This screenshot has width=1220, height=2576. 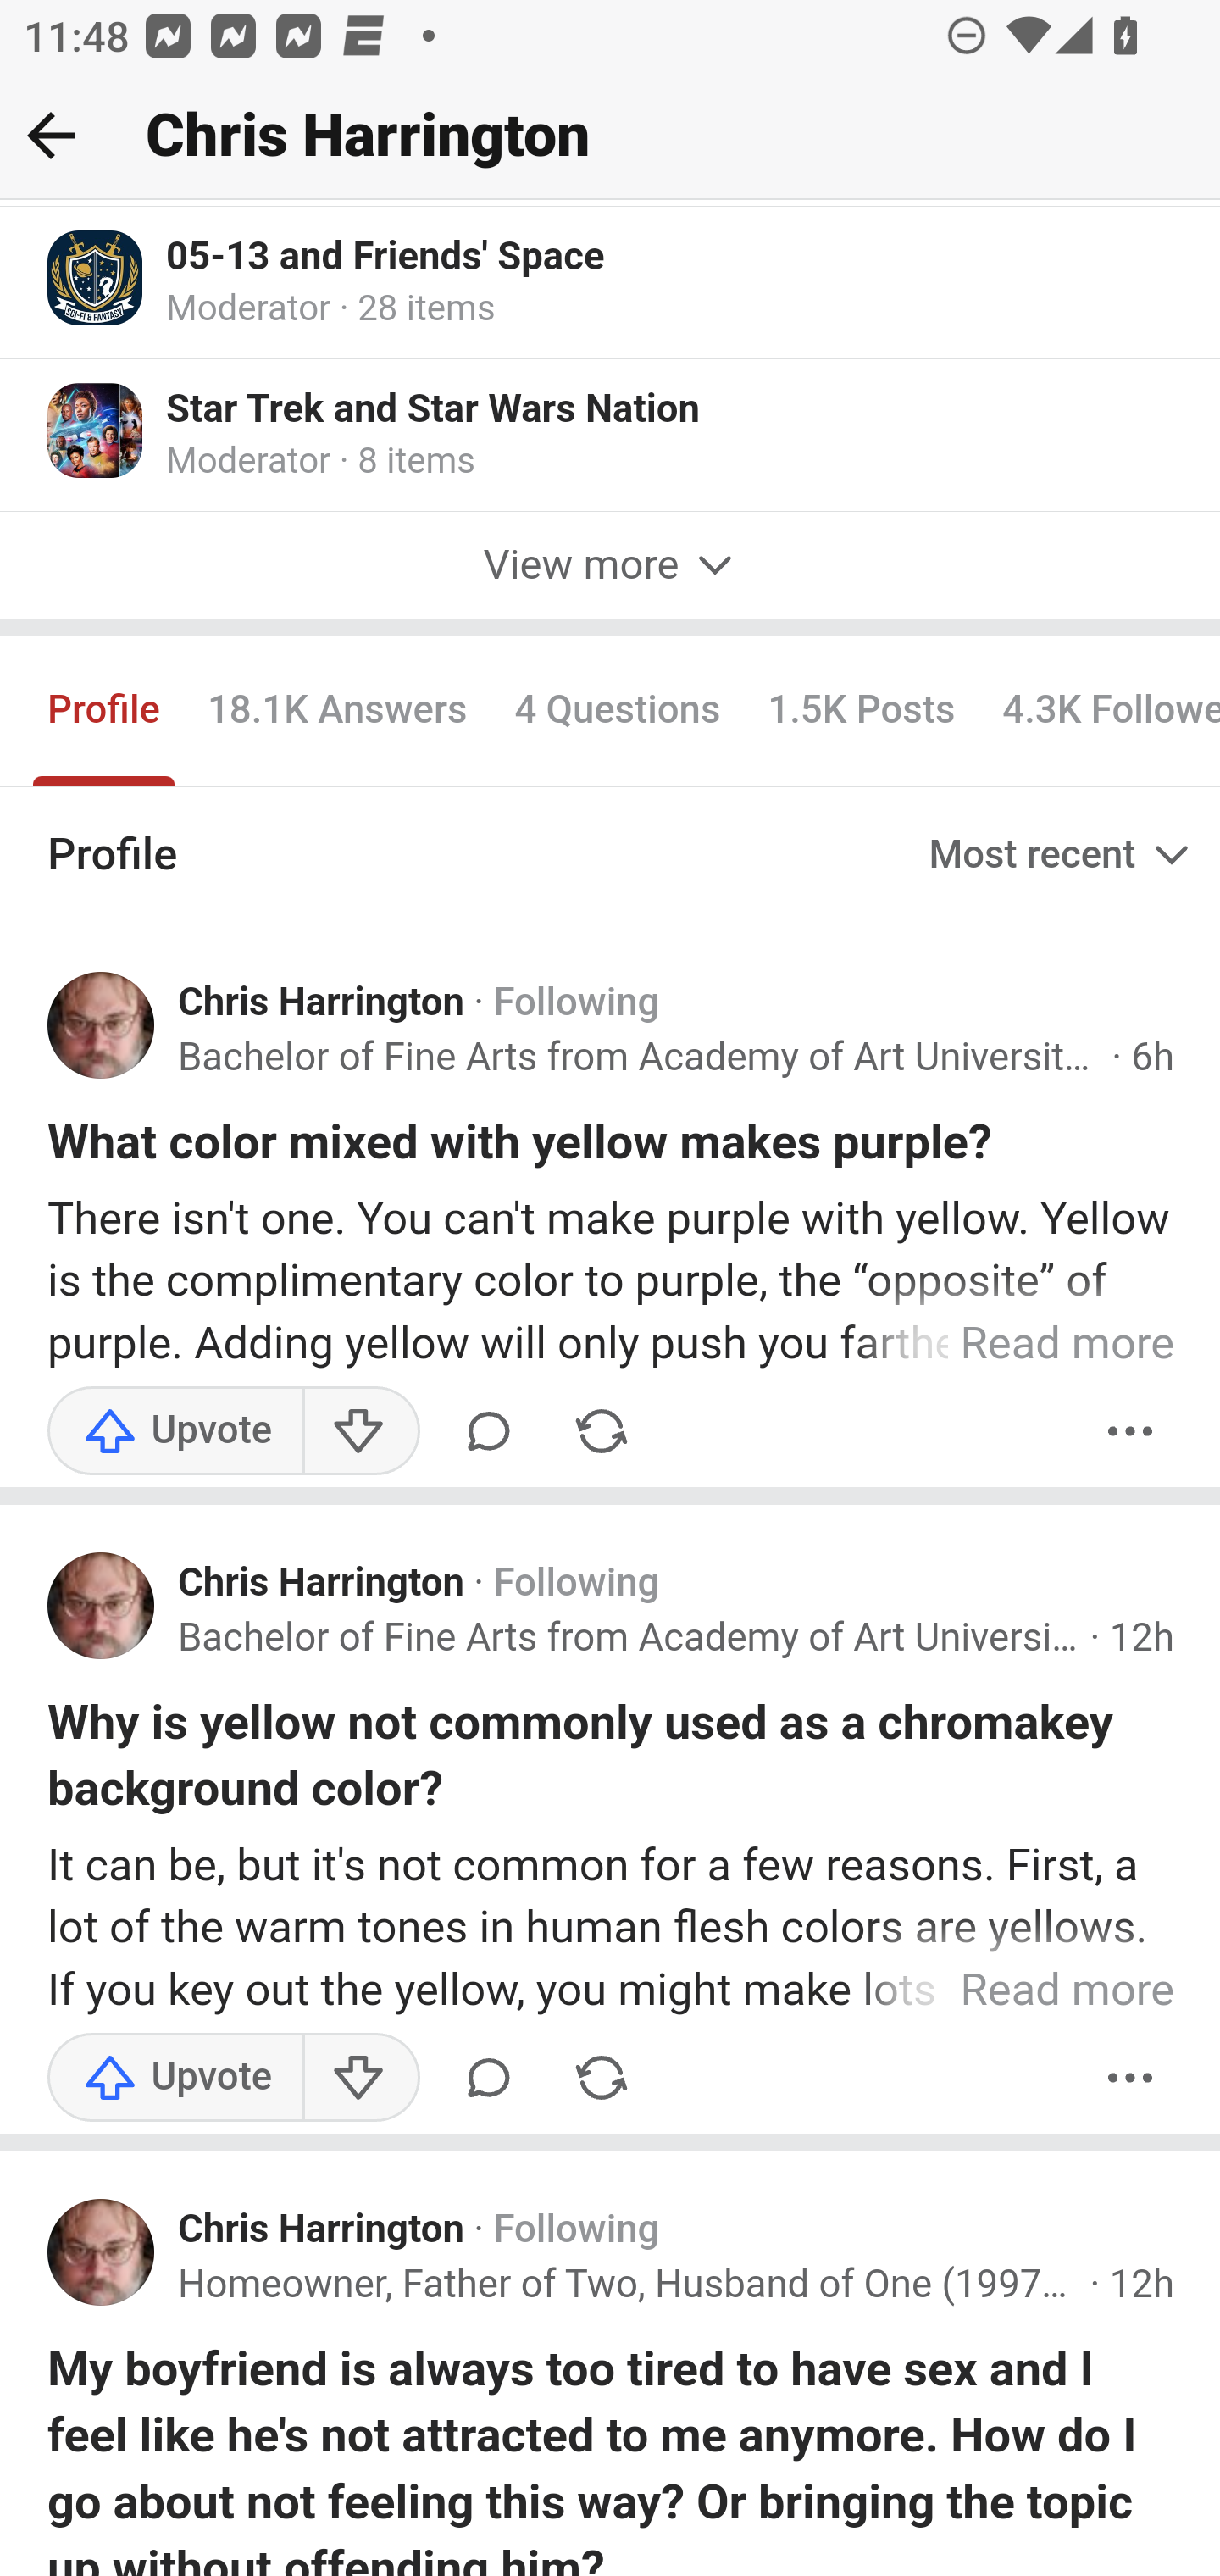 I want to click on Share, so click(x=602, y=1433).